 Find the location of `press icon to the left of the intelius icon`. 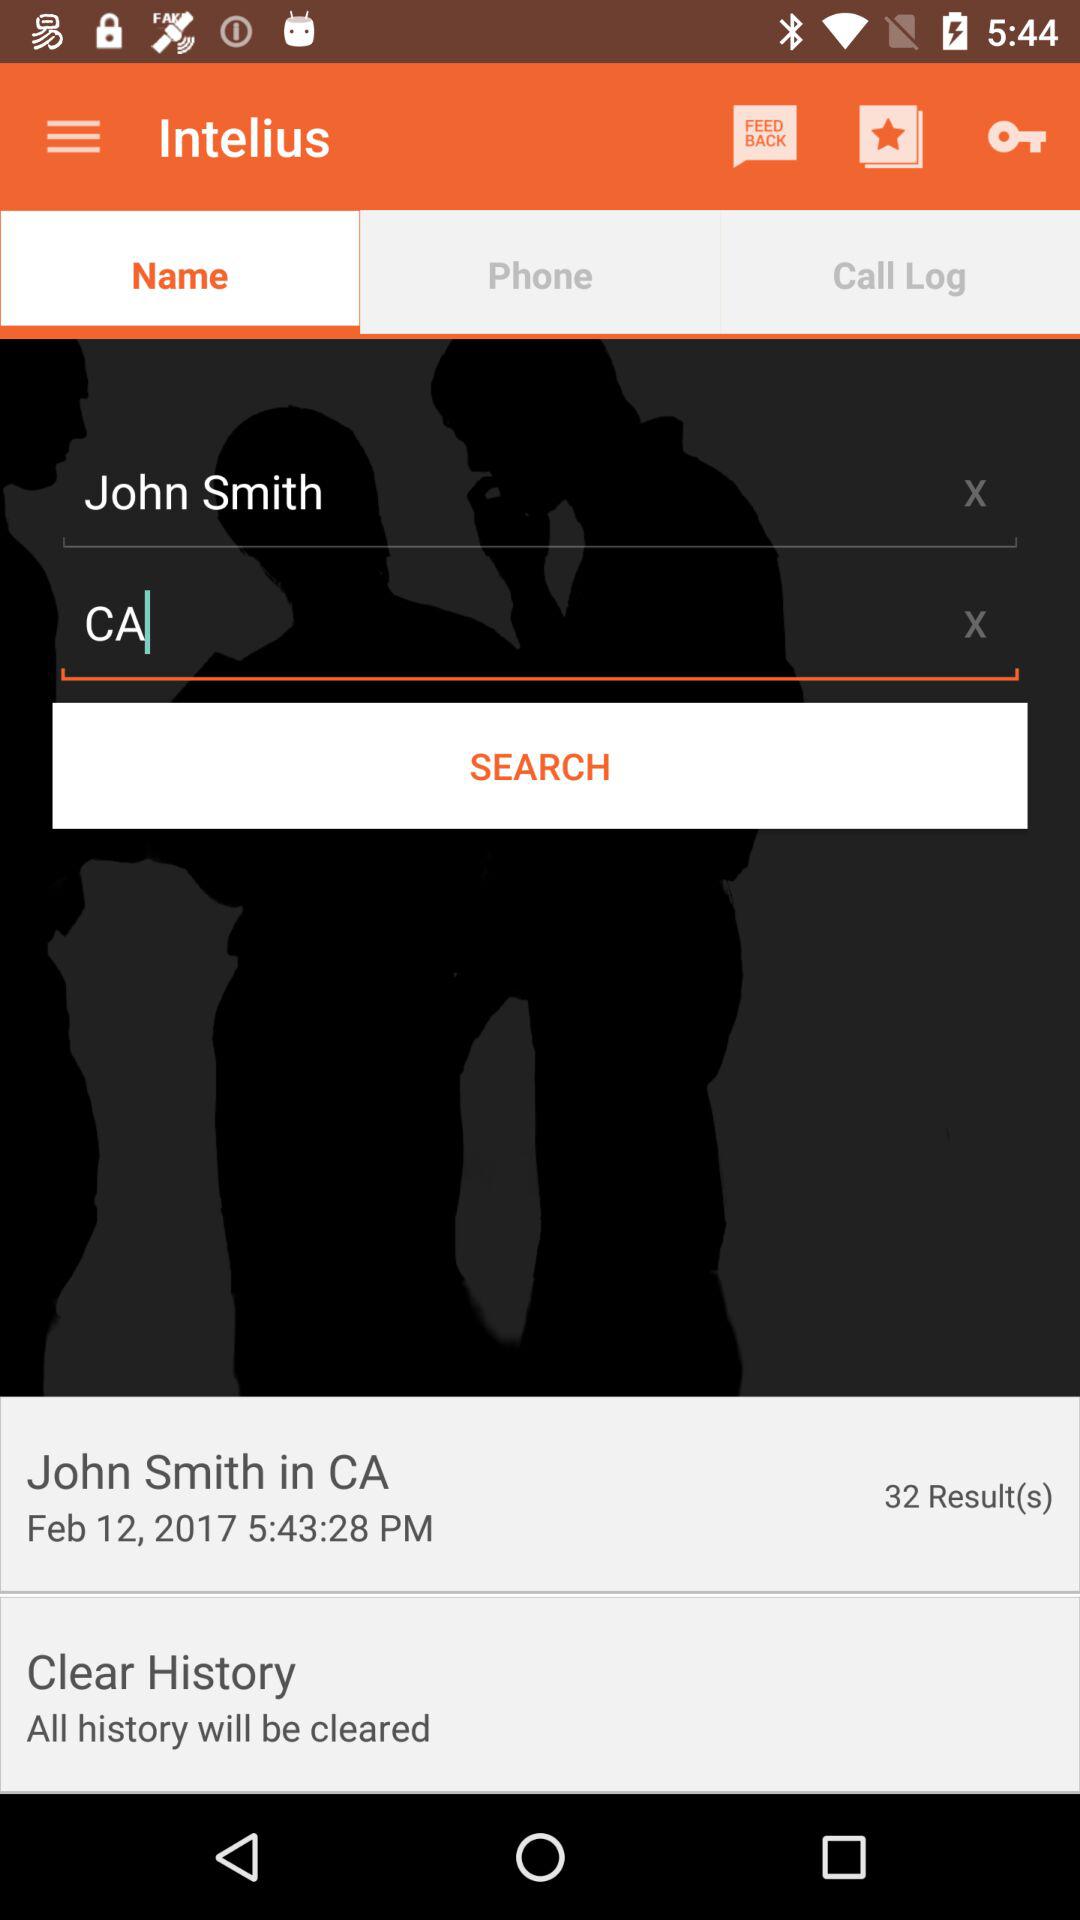

press icon to the left of the intelius icon is located at coordinates (73, 136).